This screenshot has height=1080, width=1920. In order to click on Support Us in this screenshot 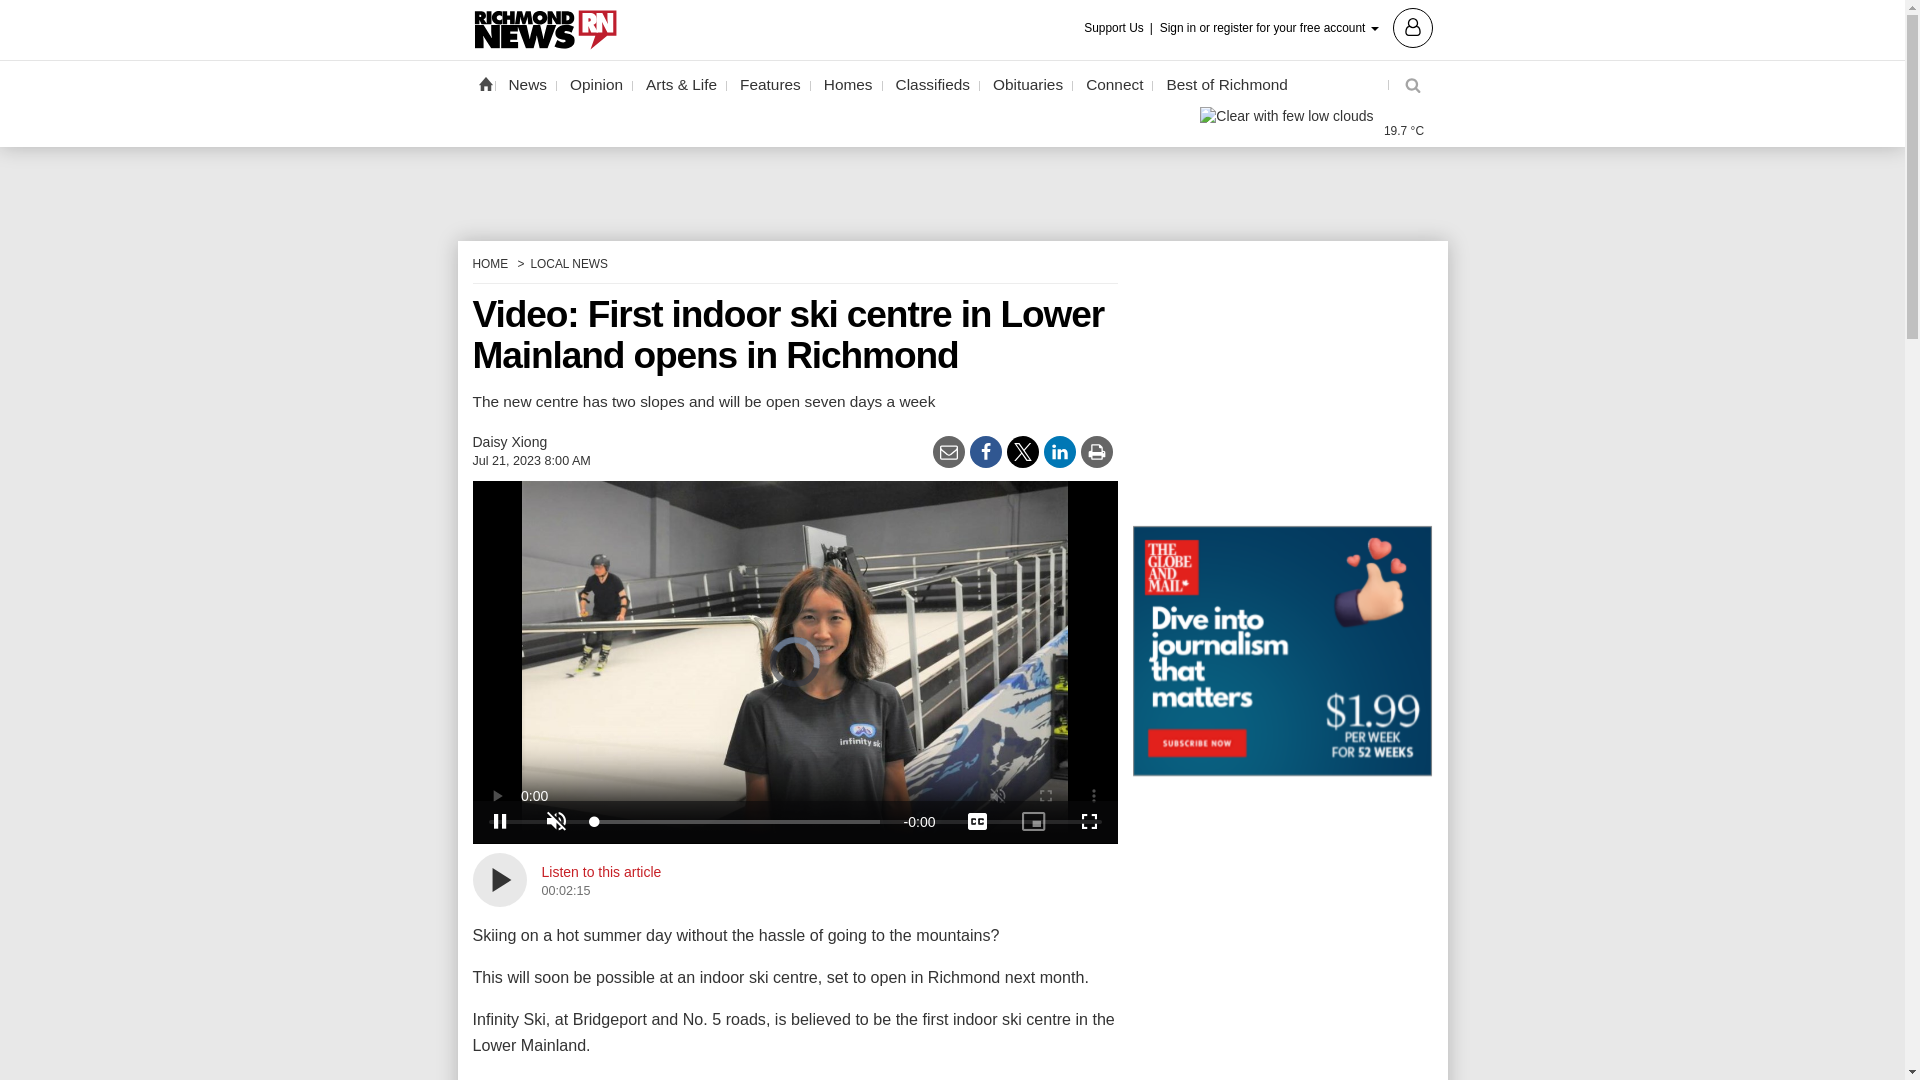, I will do `click(1120, 28)`.